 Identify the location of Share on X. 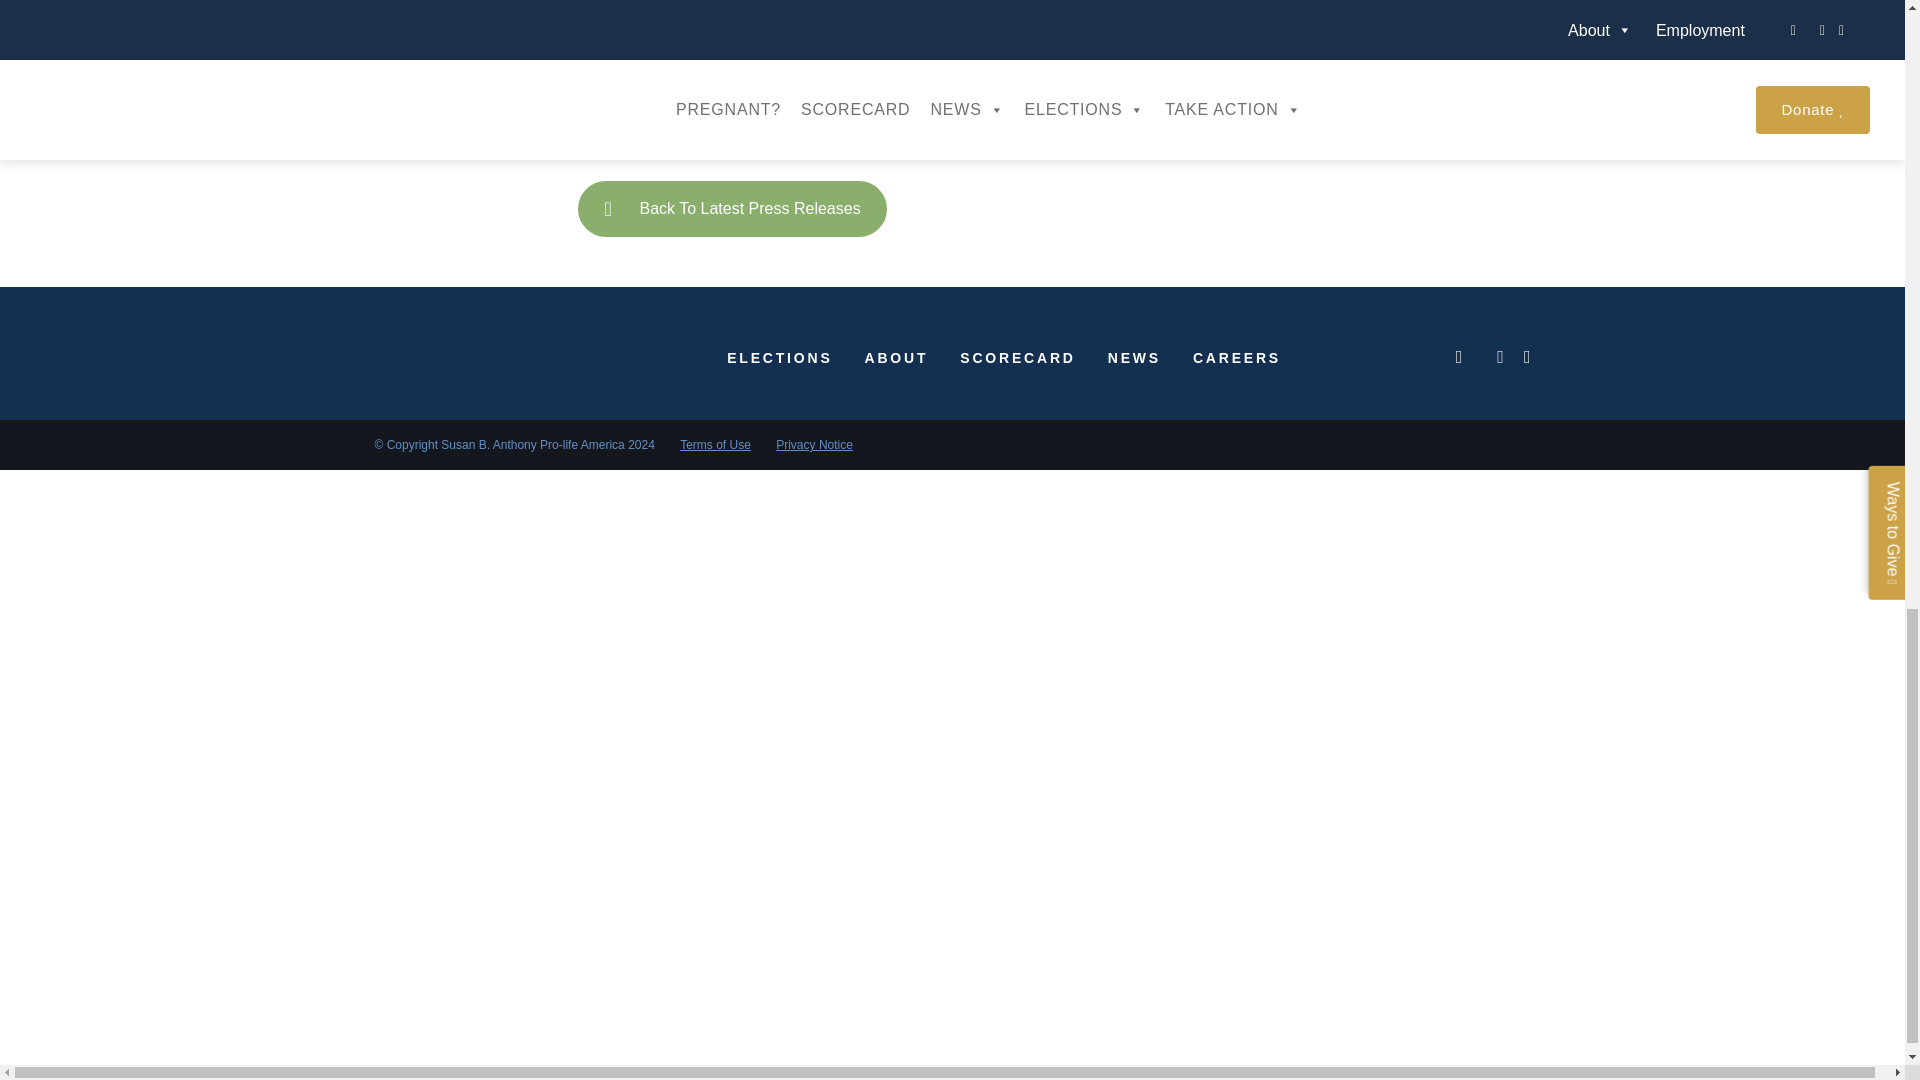
(755, 54).